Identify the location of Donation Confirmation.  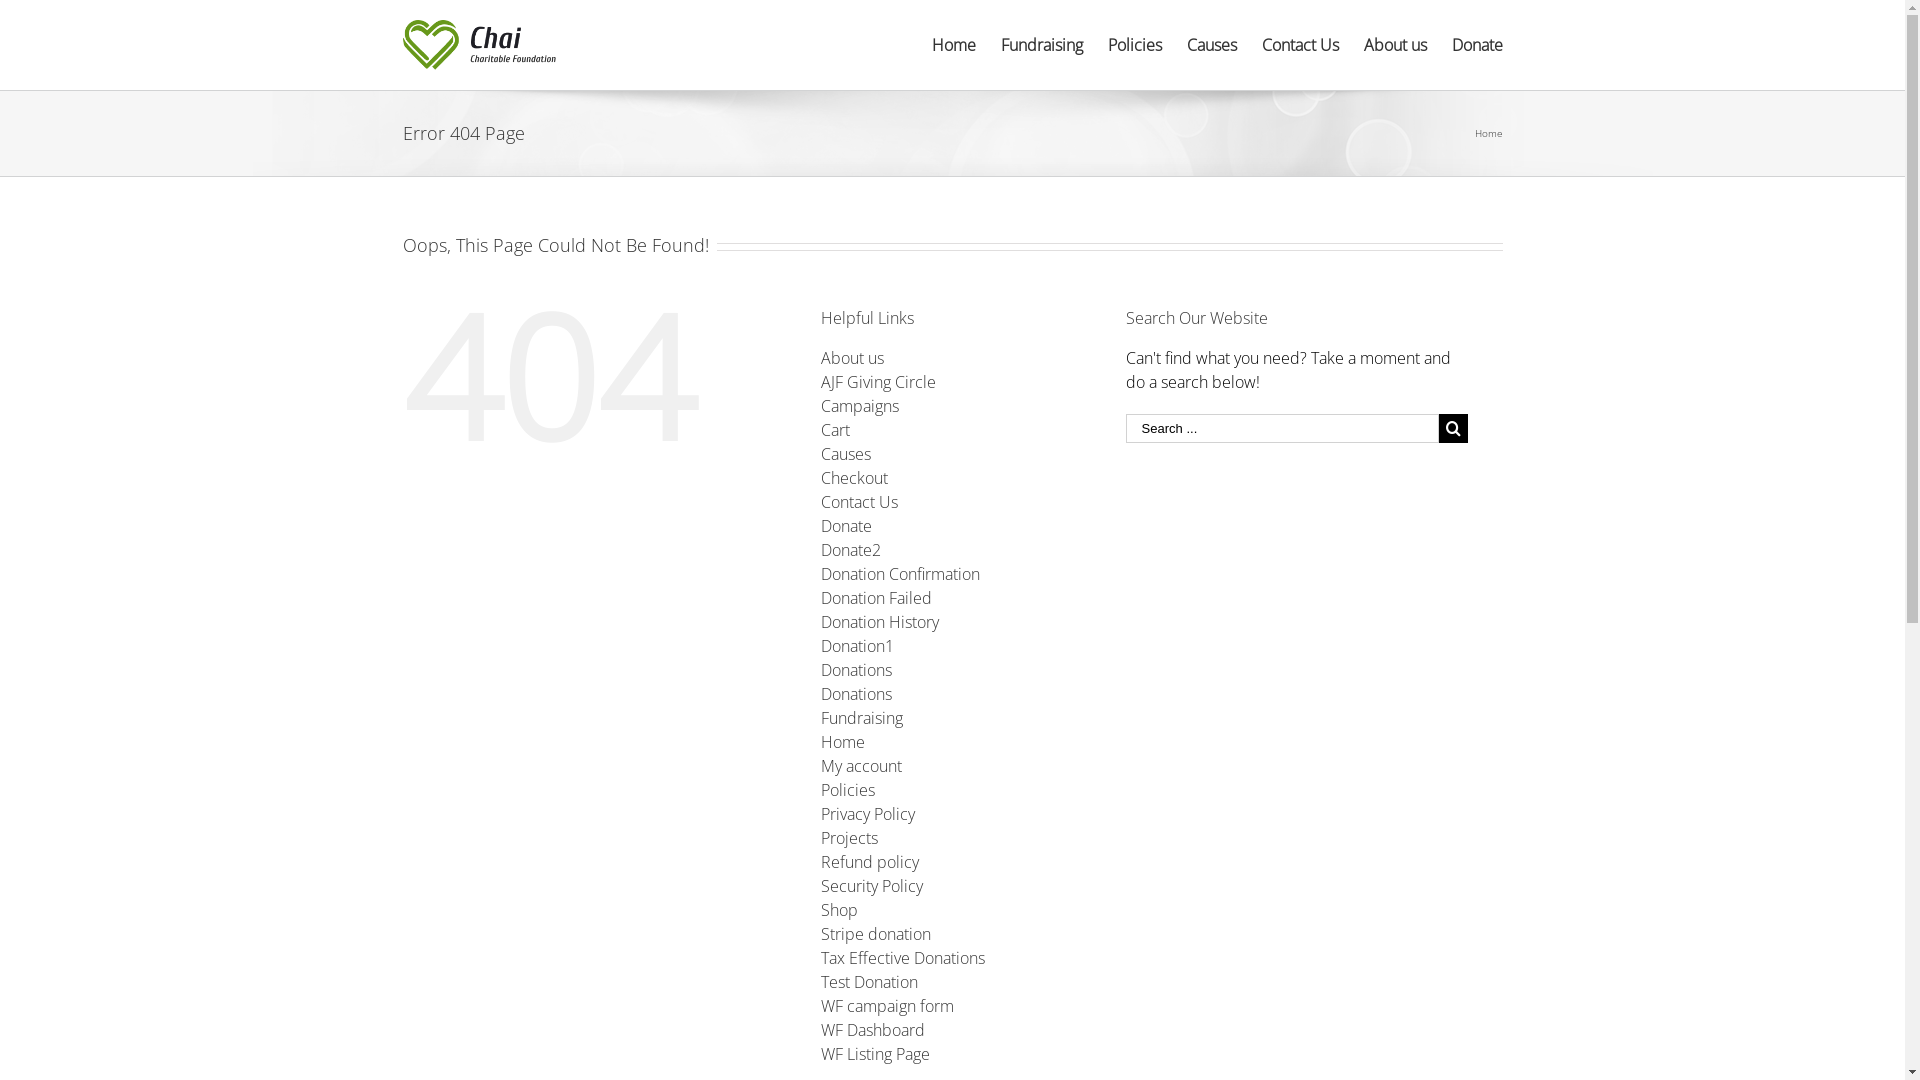
(900, 574).